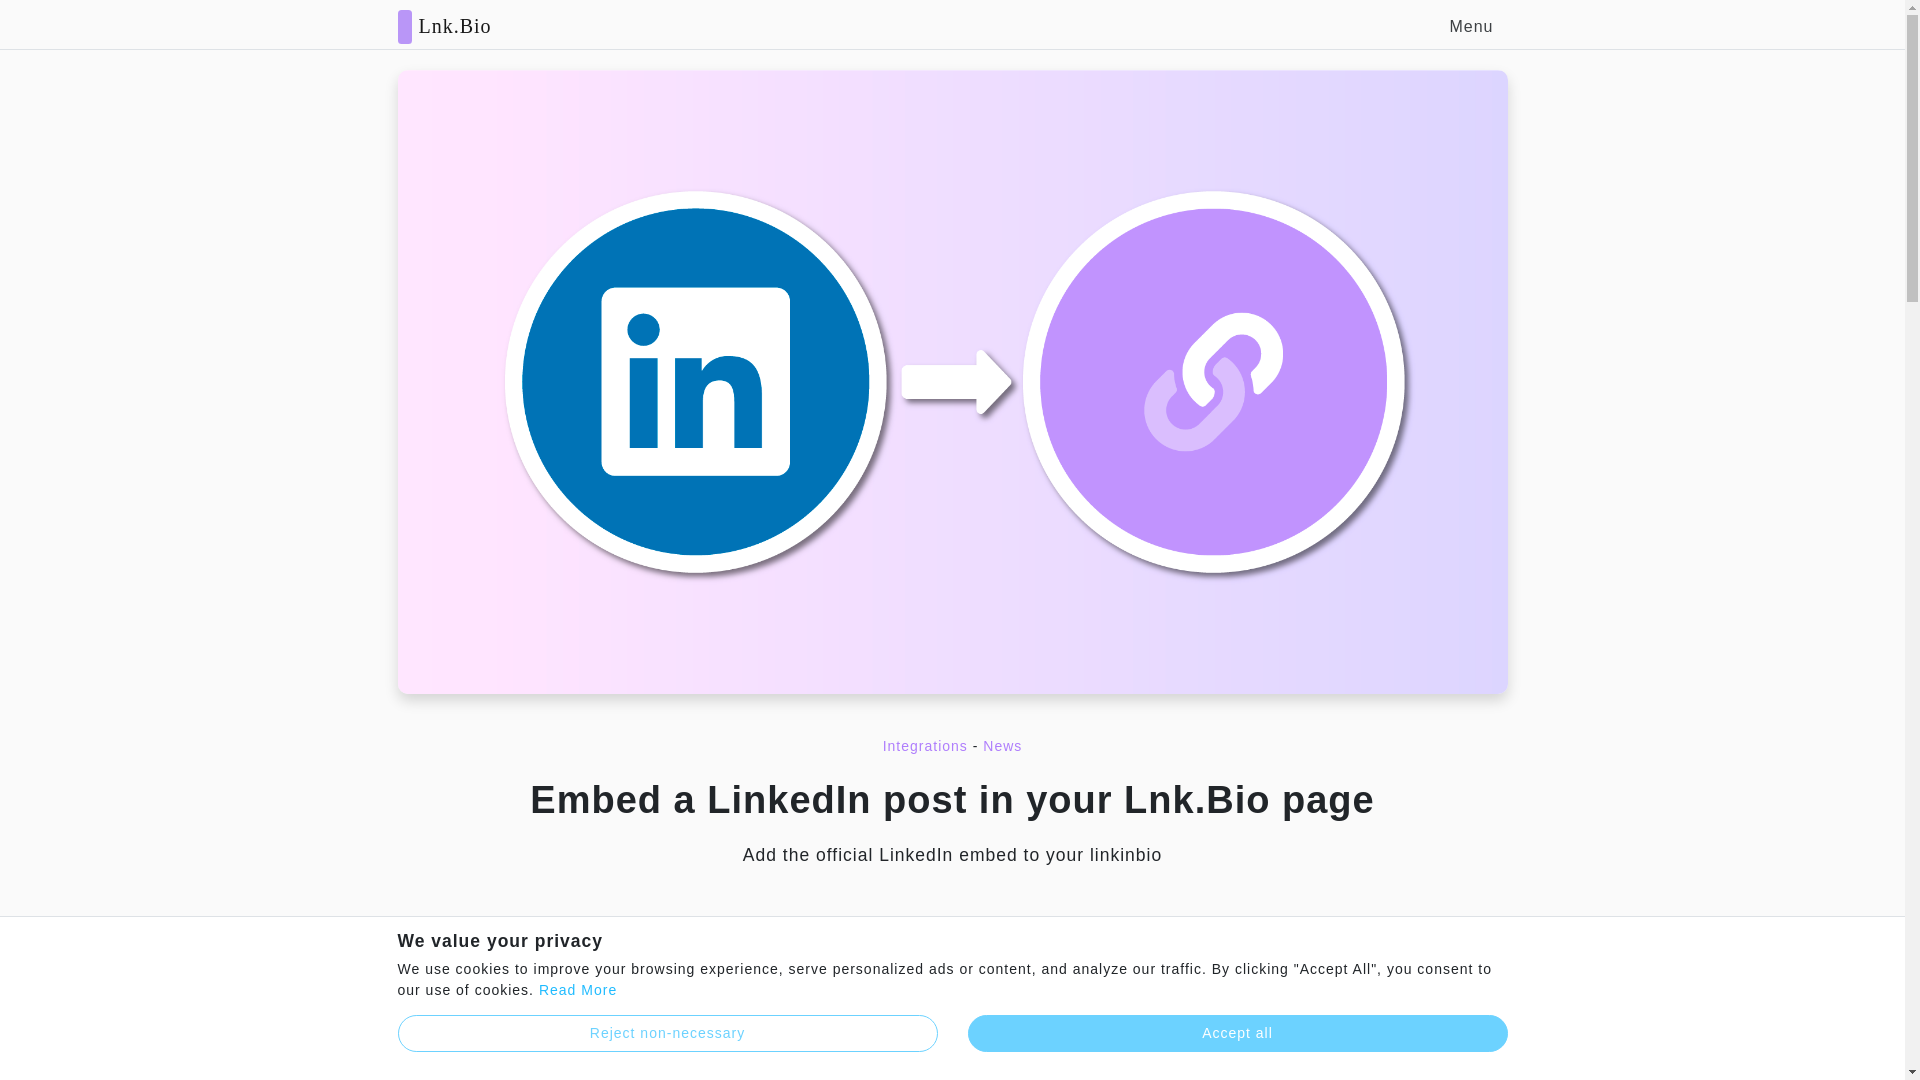 The image size is (1920, 1080). I want to click on Lnk.Bio Link in Bio, so click(444, 24).